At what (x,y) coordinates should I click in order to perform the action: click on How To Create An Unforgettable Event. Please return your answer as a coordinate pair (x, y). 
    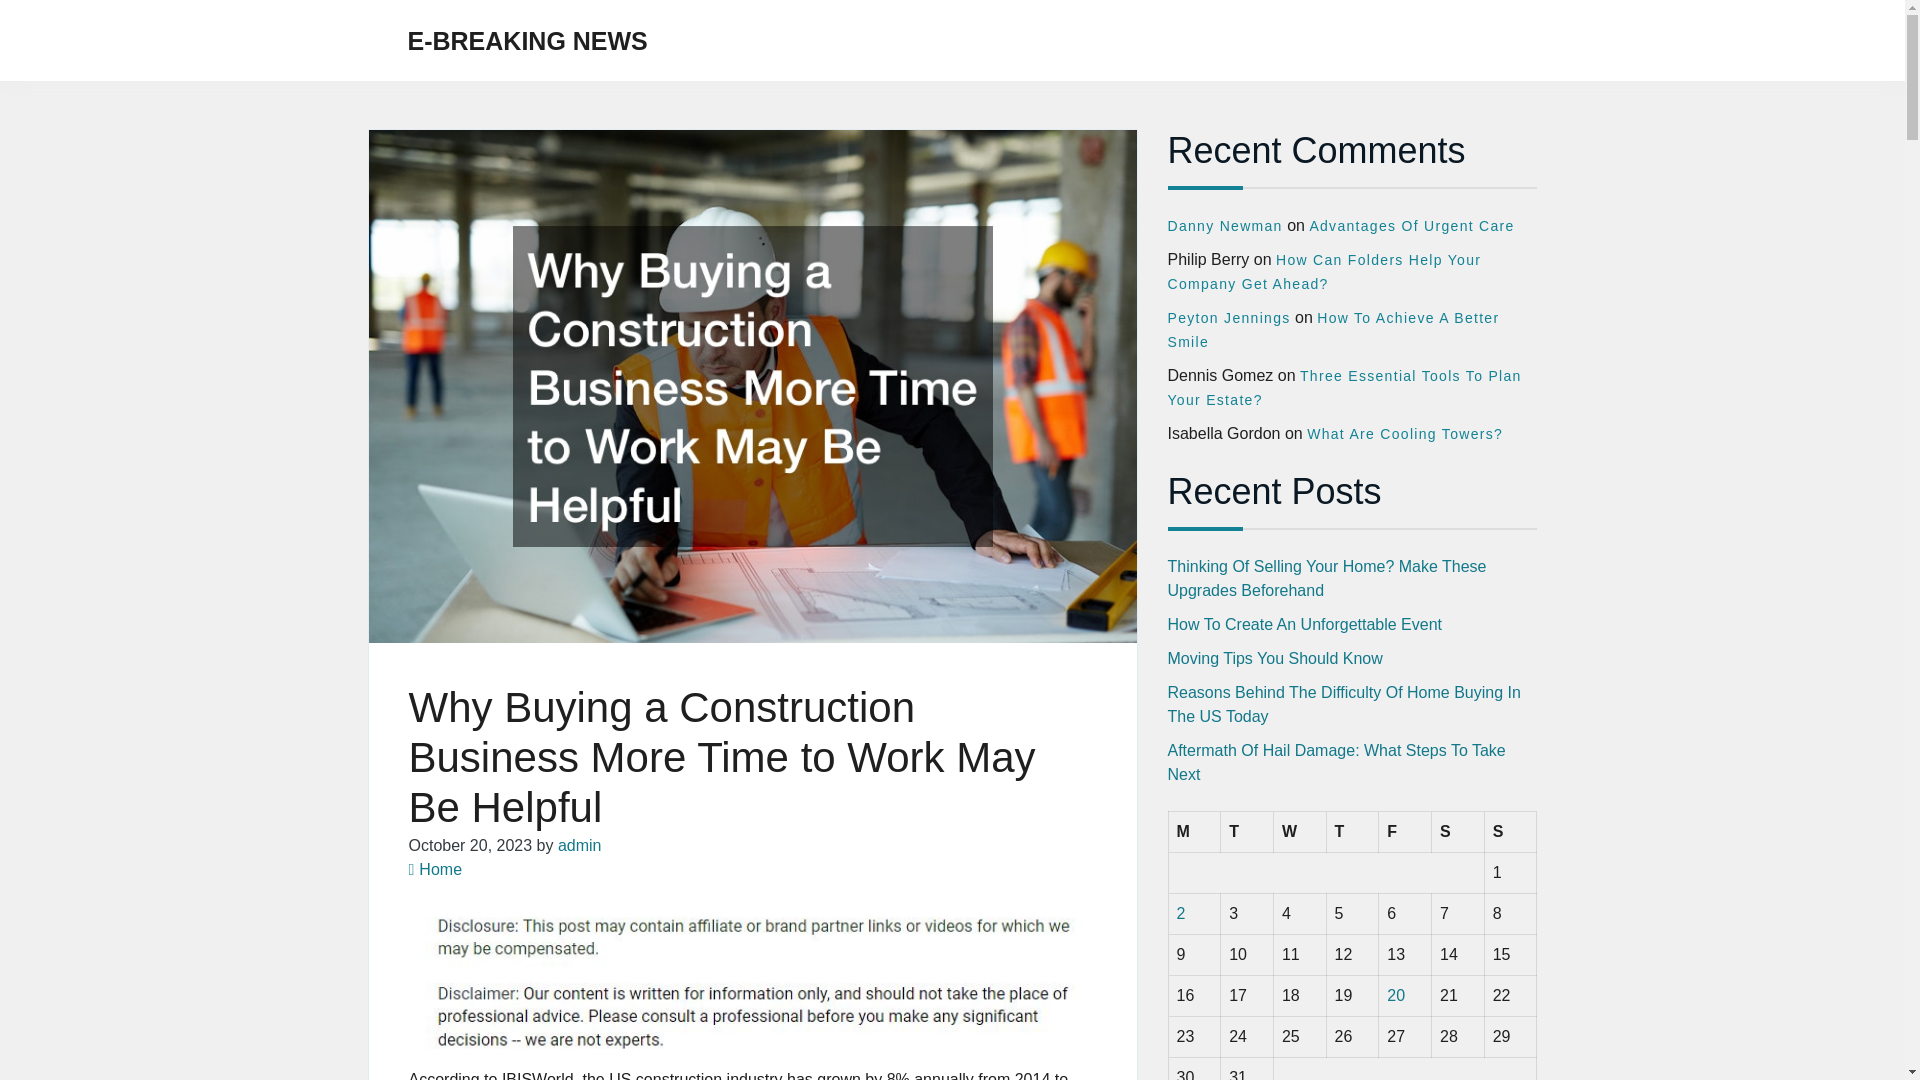
    Looking at the image, I should click on (1305, 624).